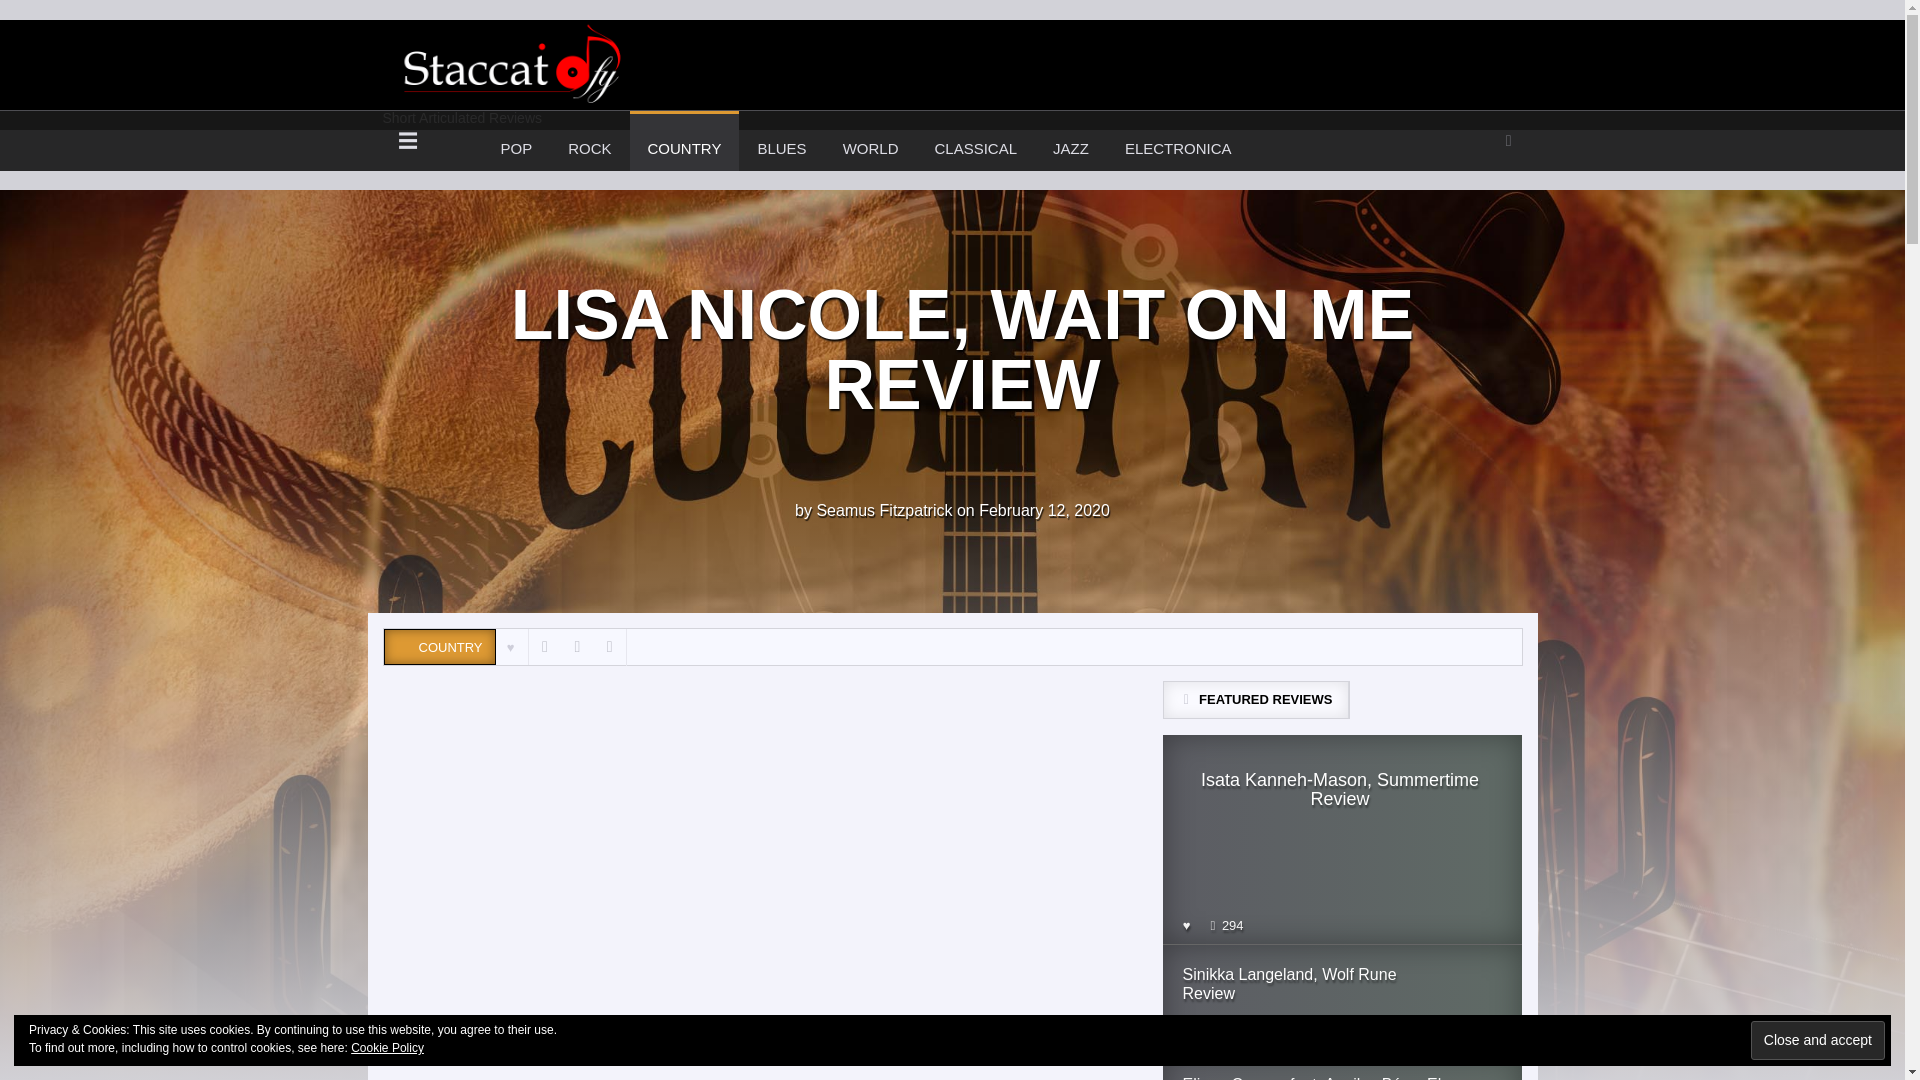 The image size is (1920, 1080). I want to click on ROCK, so click(589, 140).